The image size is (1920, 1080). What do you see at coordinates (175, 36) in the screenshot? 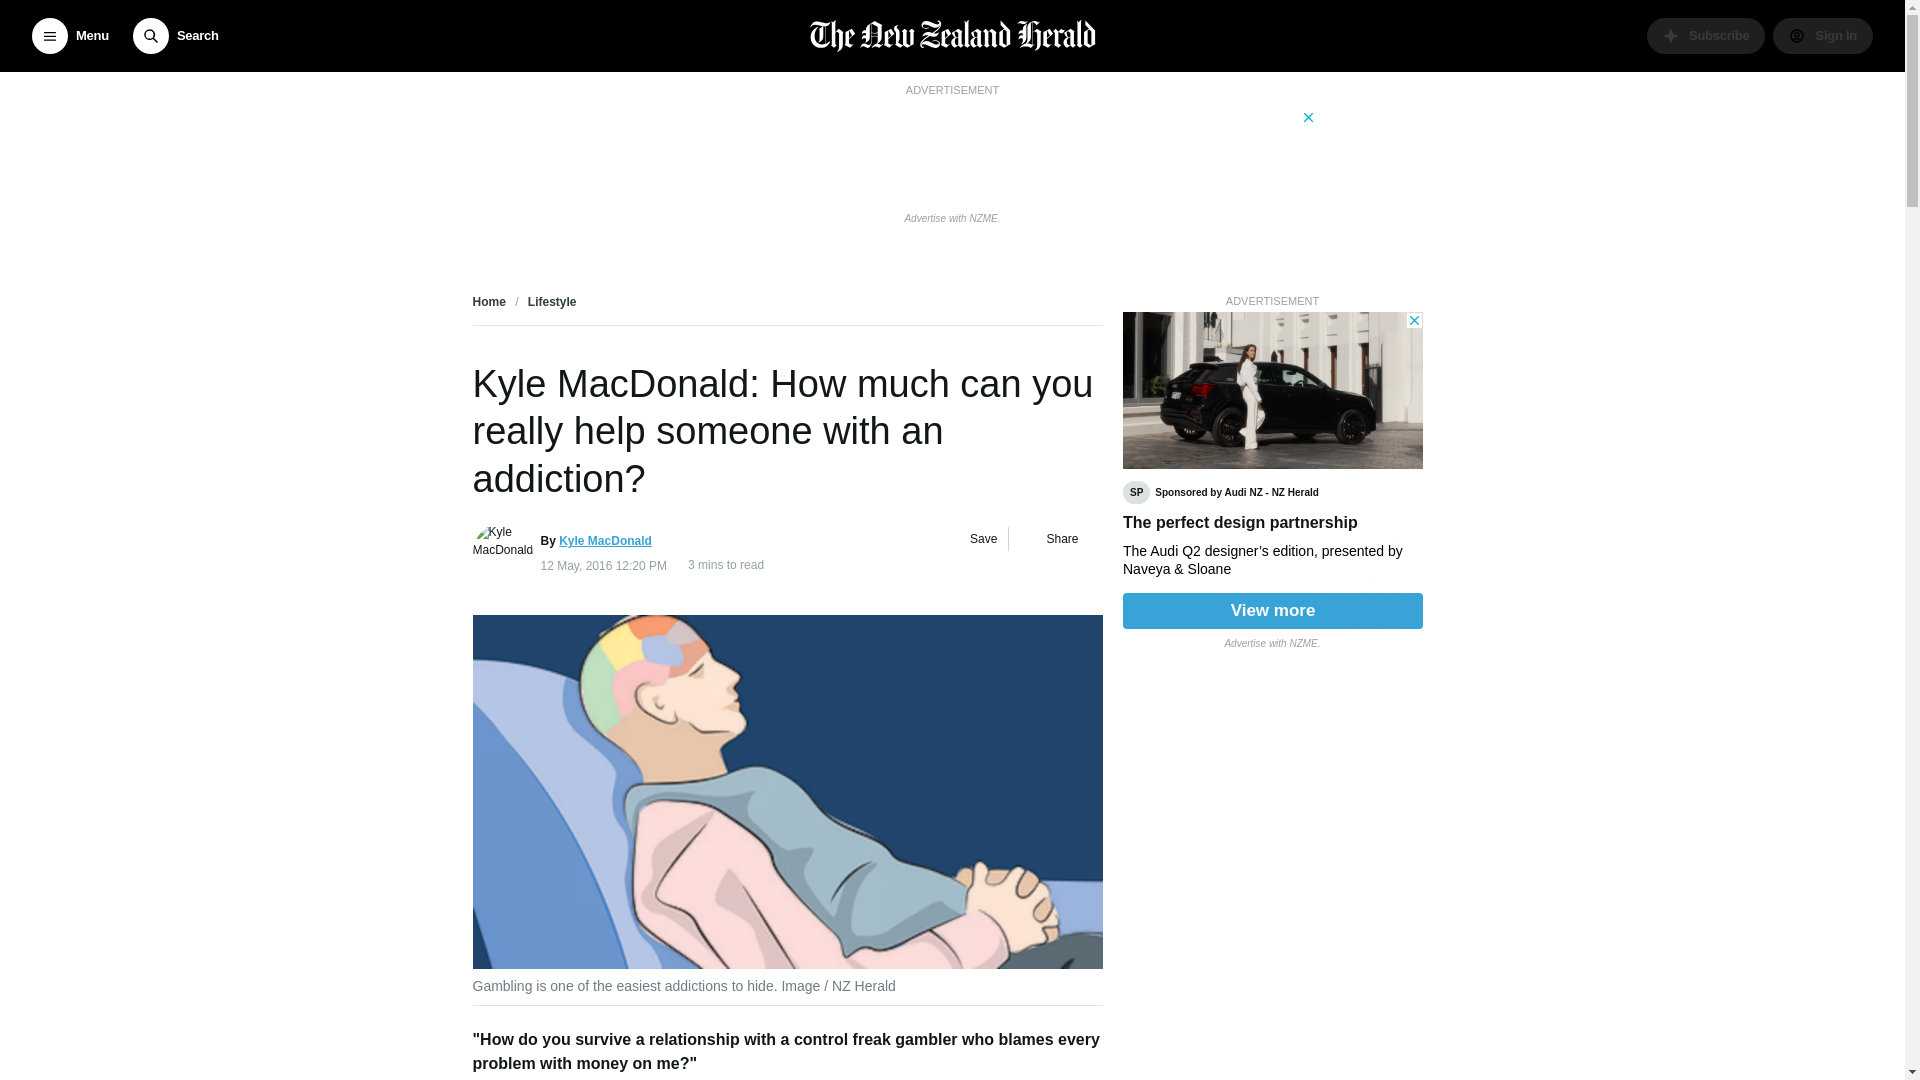
I see `Search` at bounding box center [175, 36].